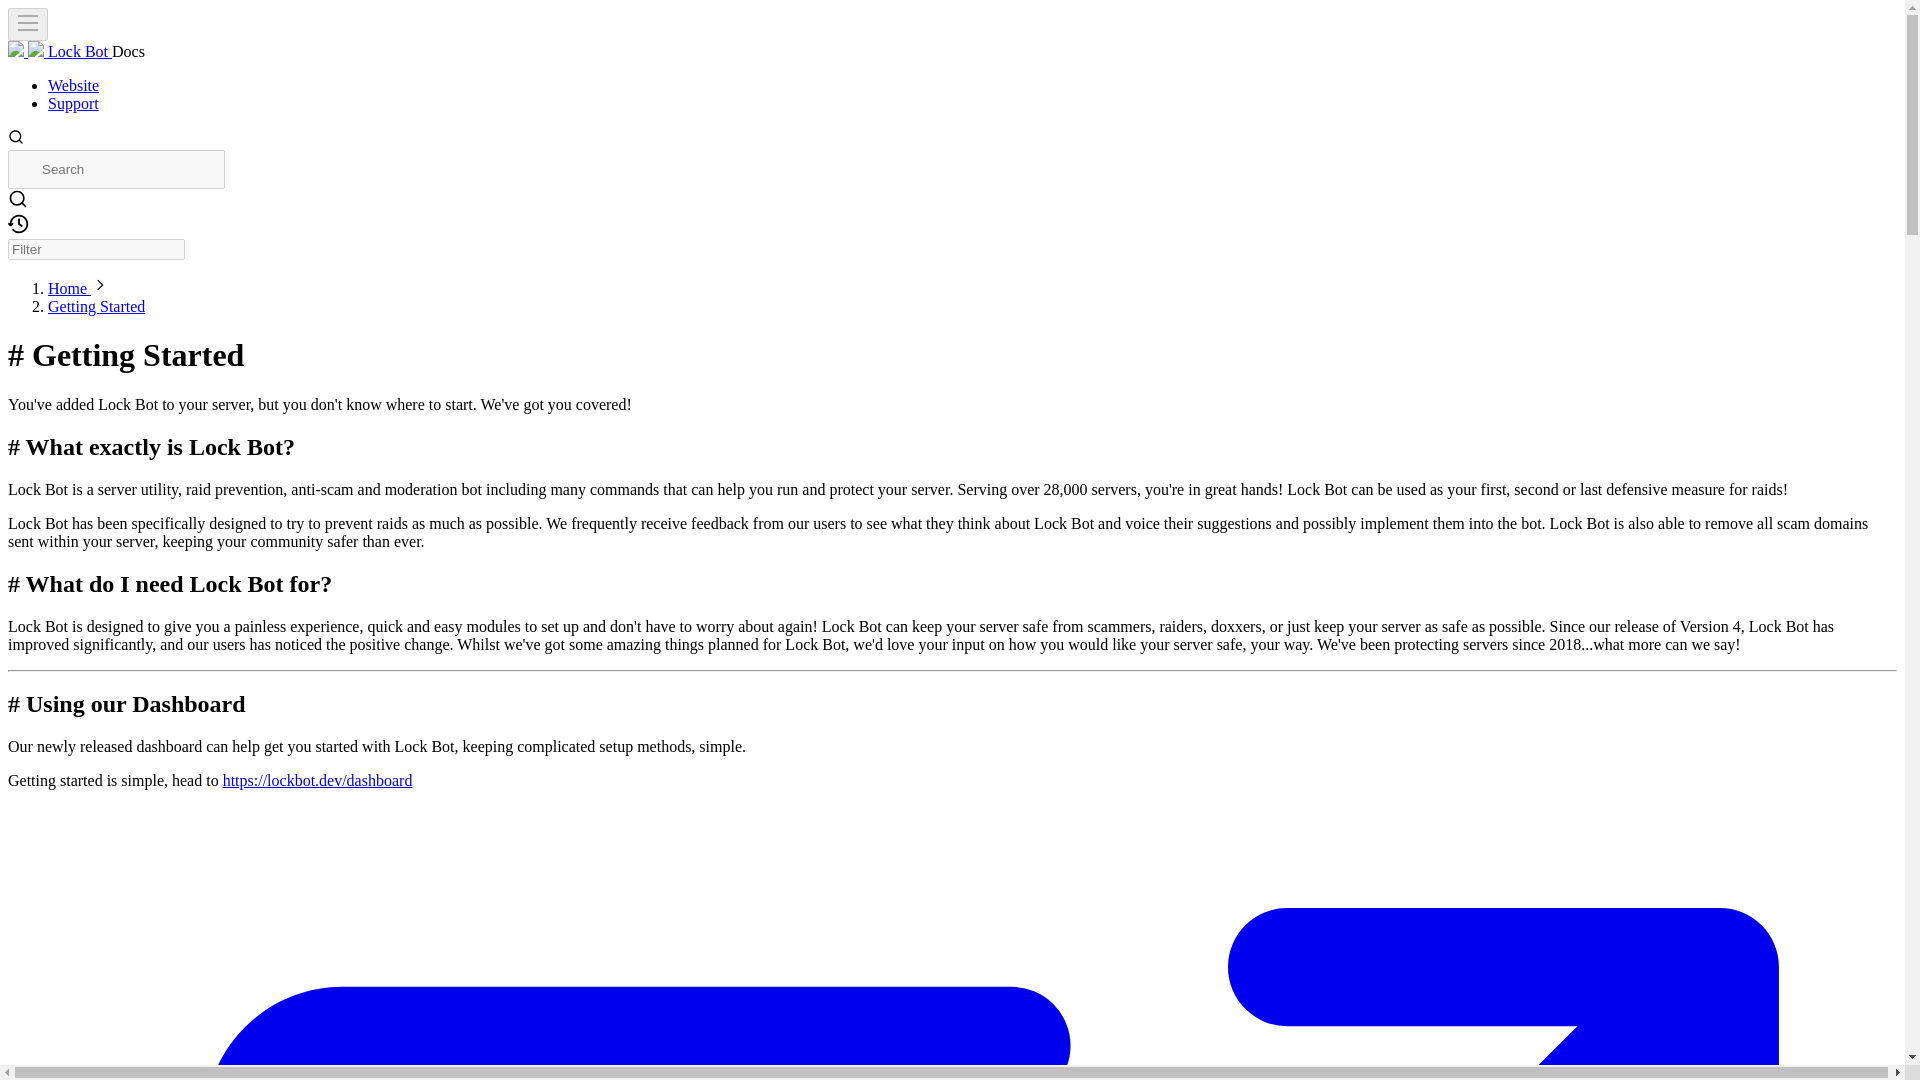 The height and width of the screenshot is (1080, 1920). Describe the element at coordinates (74, 104) in the screenshot. I see `Support` at that location.